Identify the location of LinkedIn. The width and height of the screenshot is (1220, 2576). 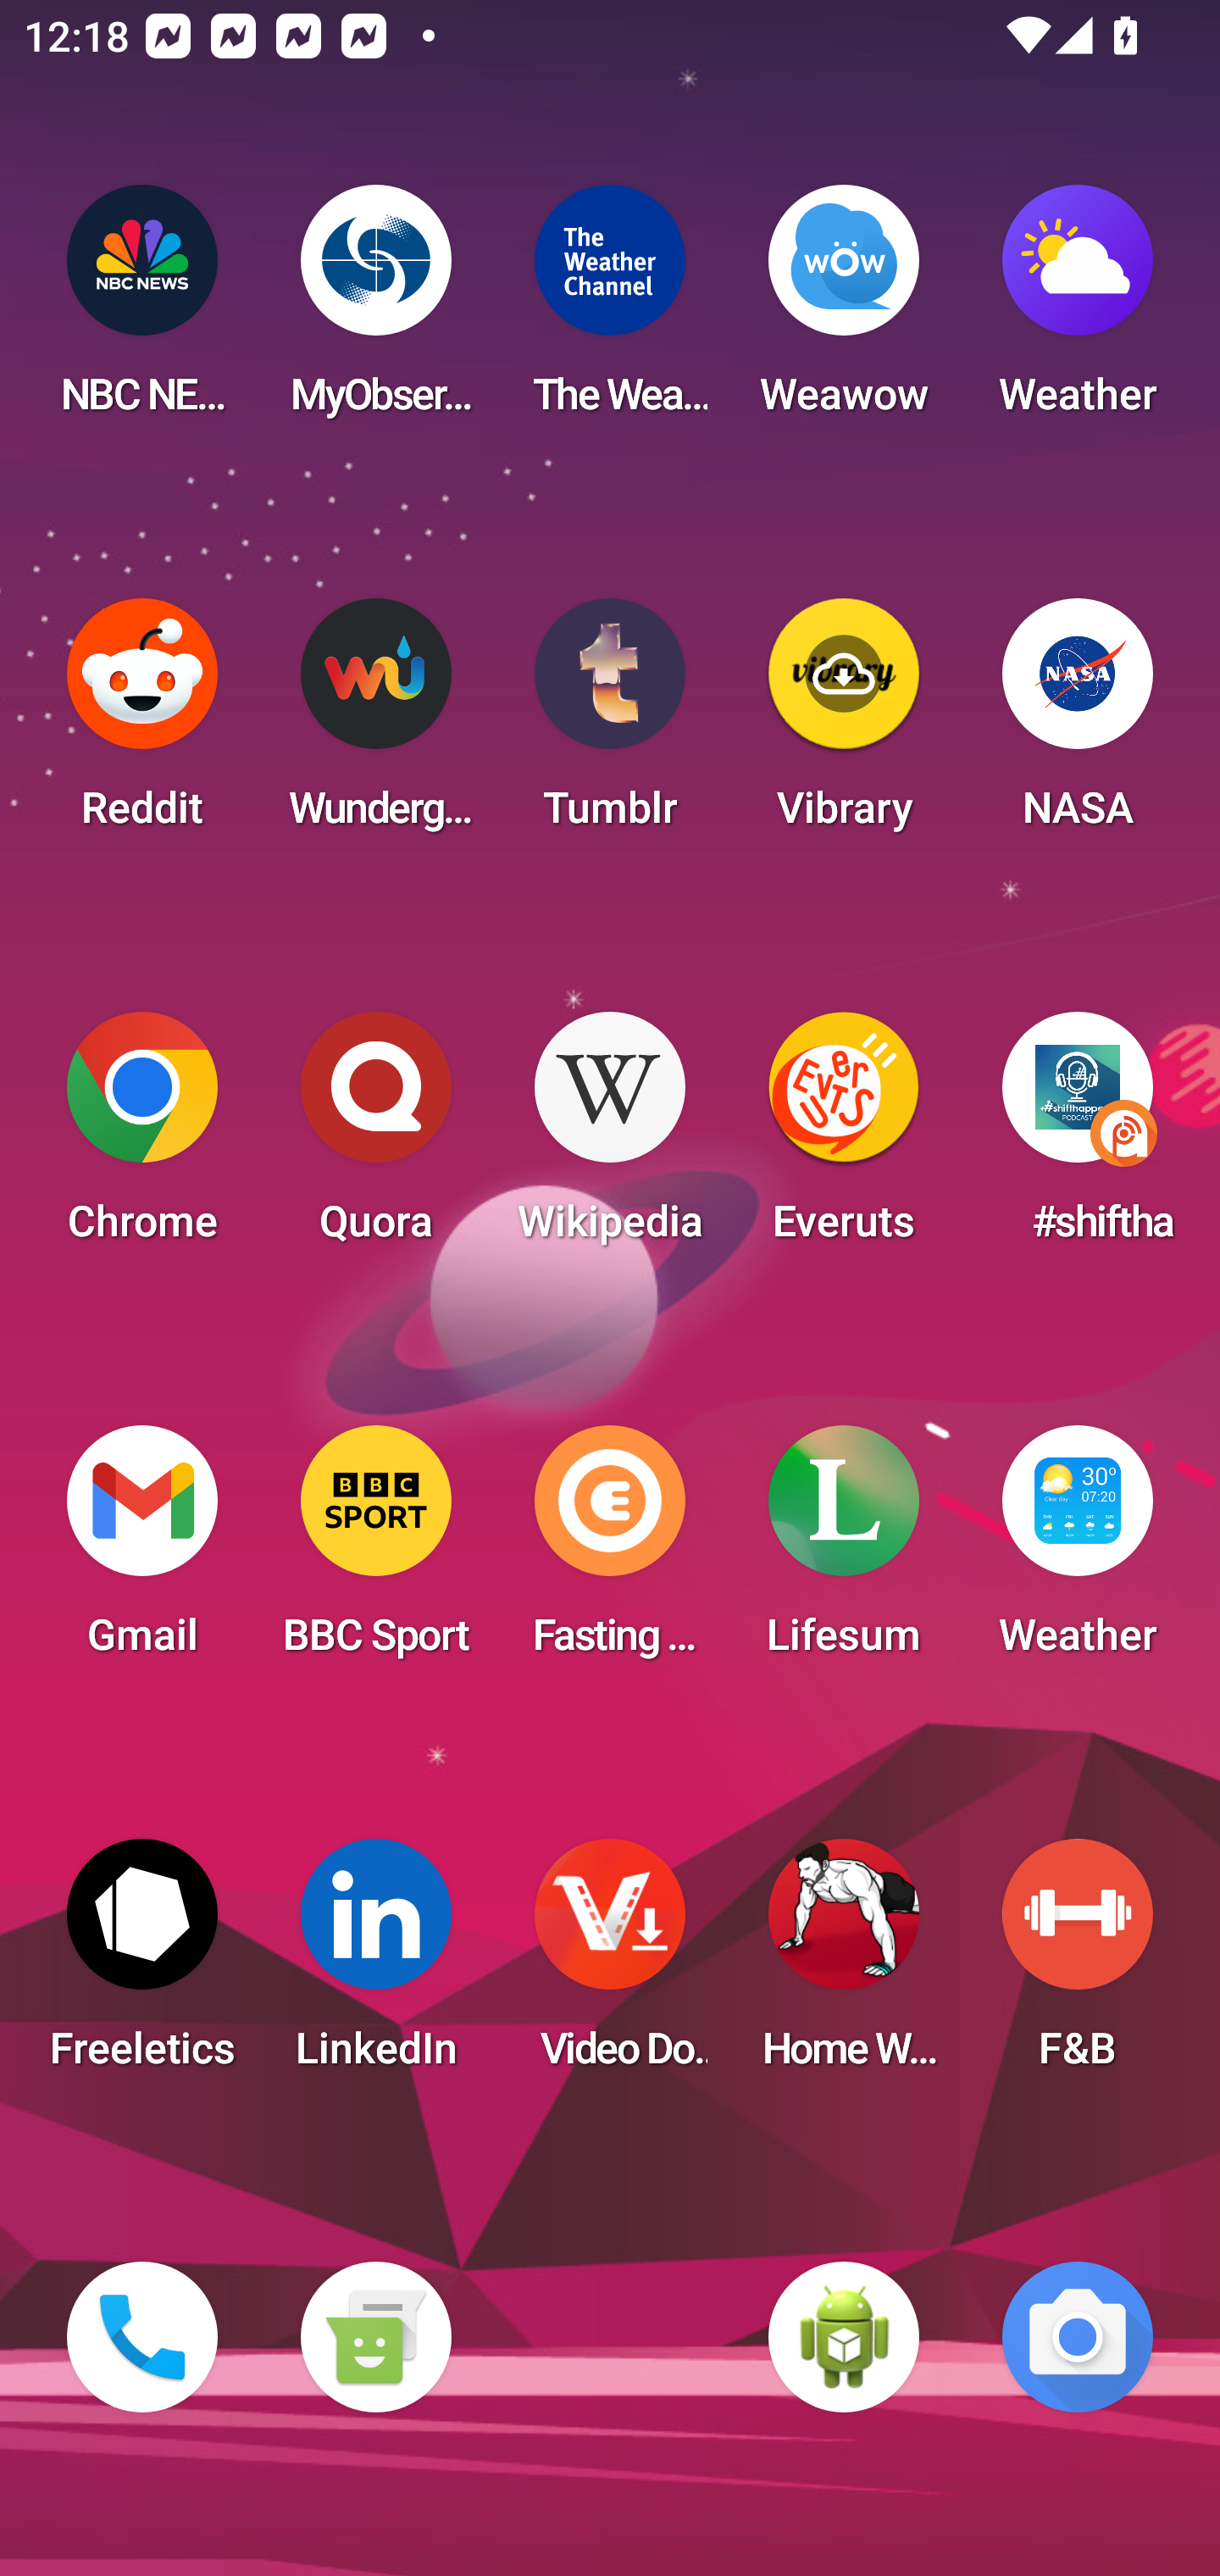
(375, 1964).